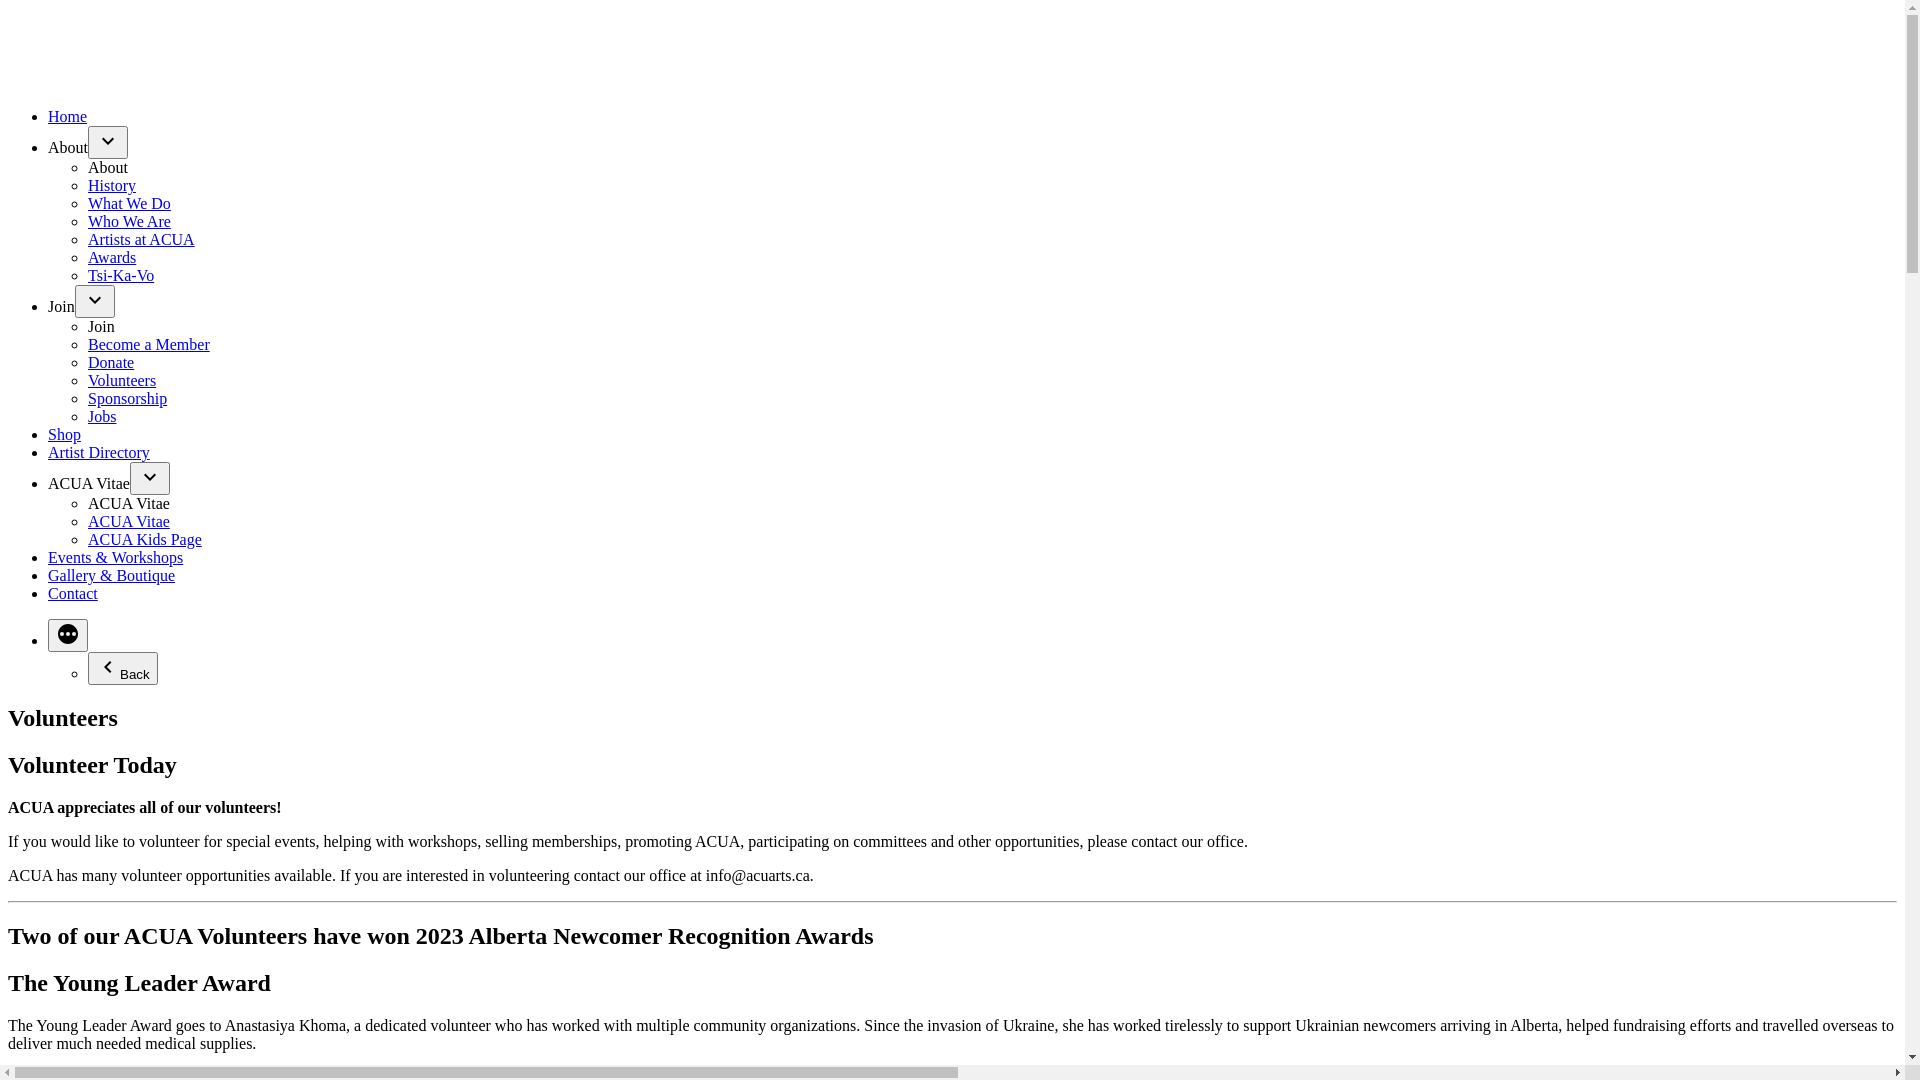 The image size is (1920, 1080). What do you see at coordinates (89, 484) in the screenshot?
I see `ACUA Vitae` at bounding box center [89, 484].